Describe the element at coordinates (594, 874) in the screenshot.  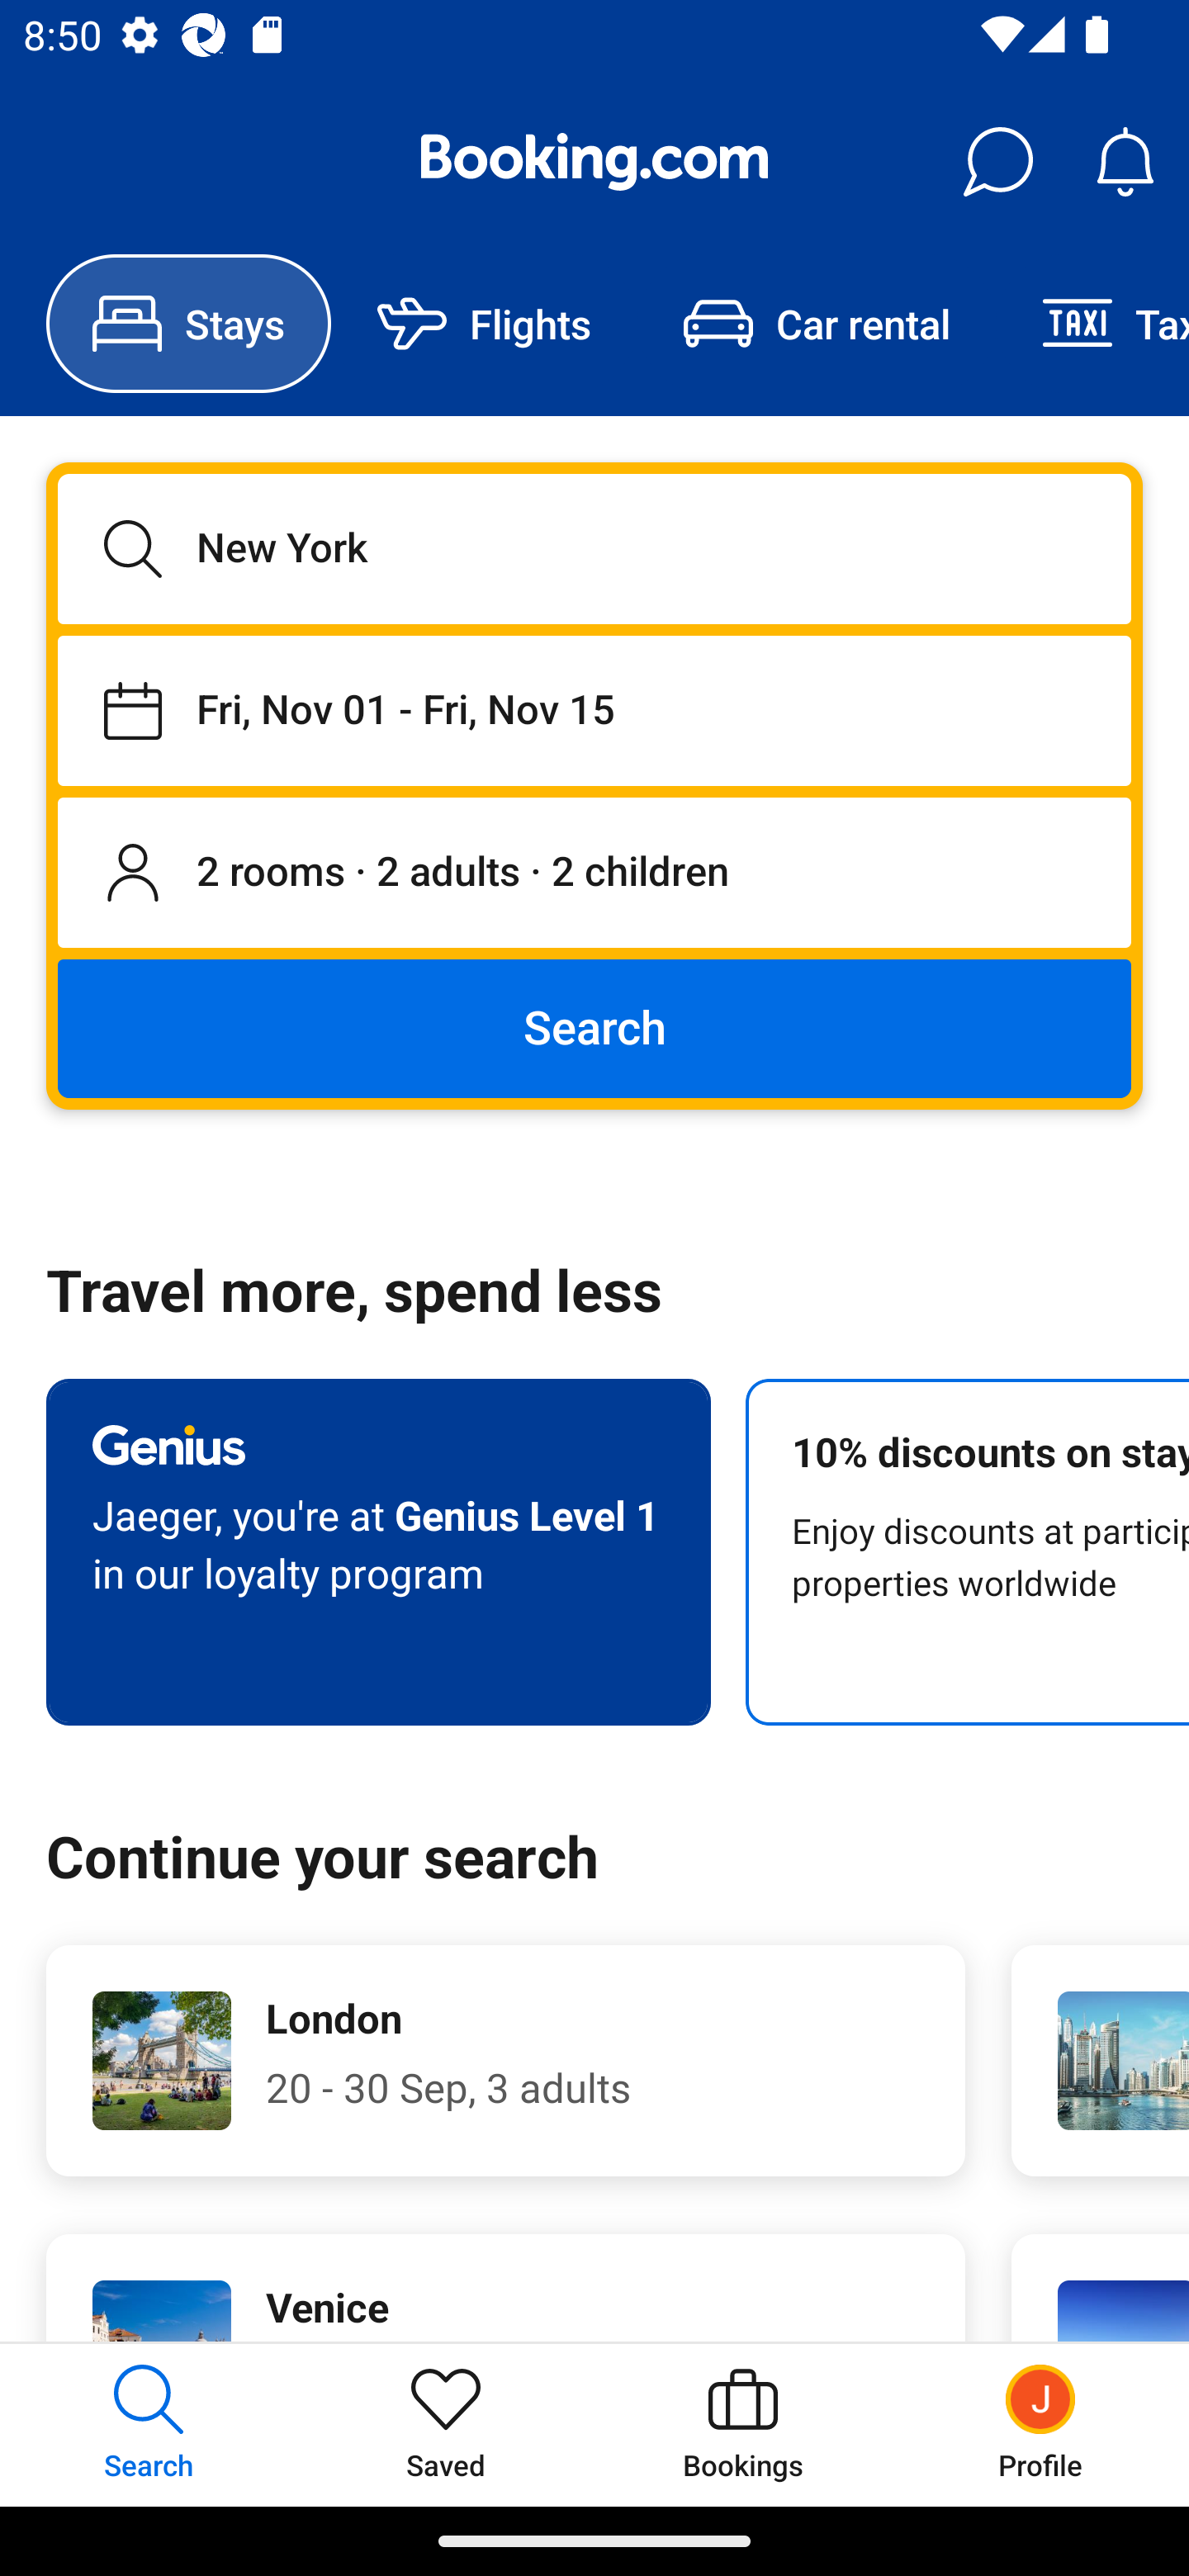
I see `2 rooms, 2 adults, 2 children` at that location.